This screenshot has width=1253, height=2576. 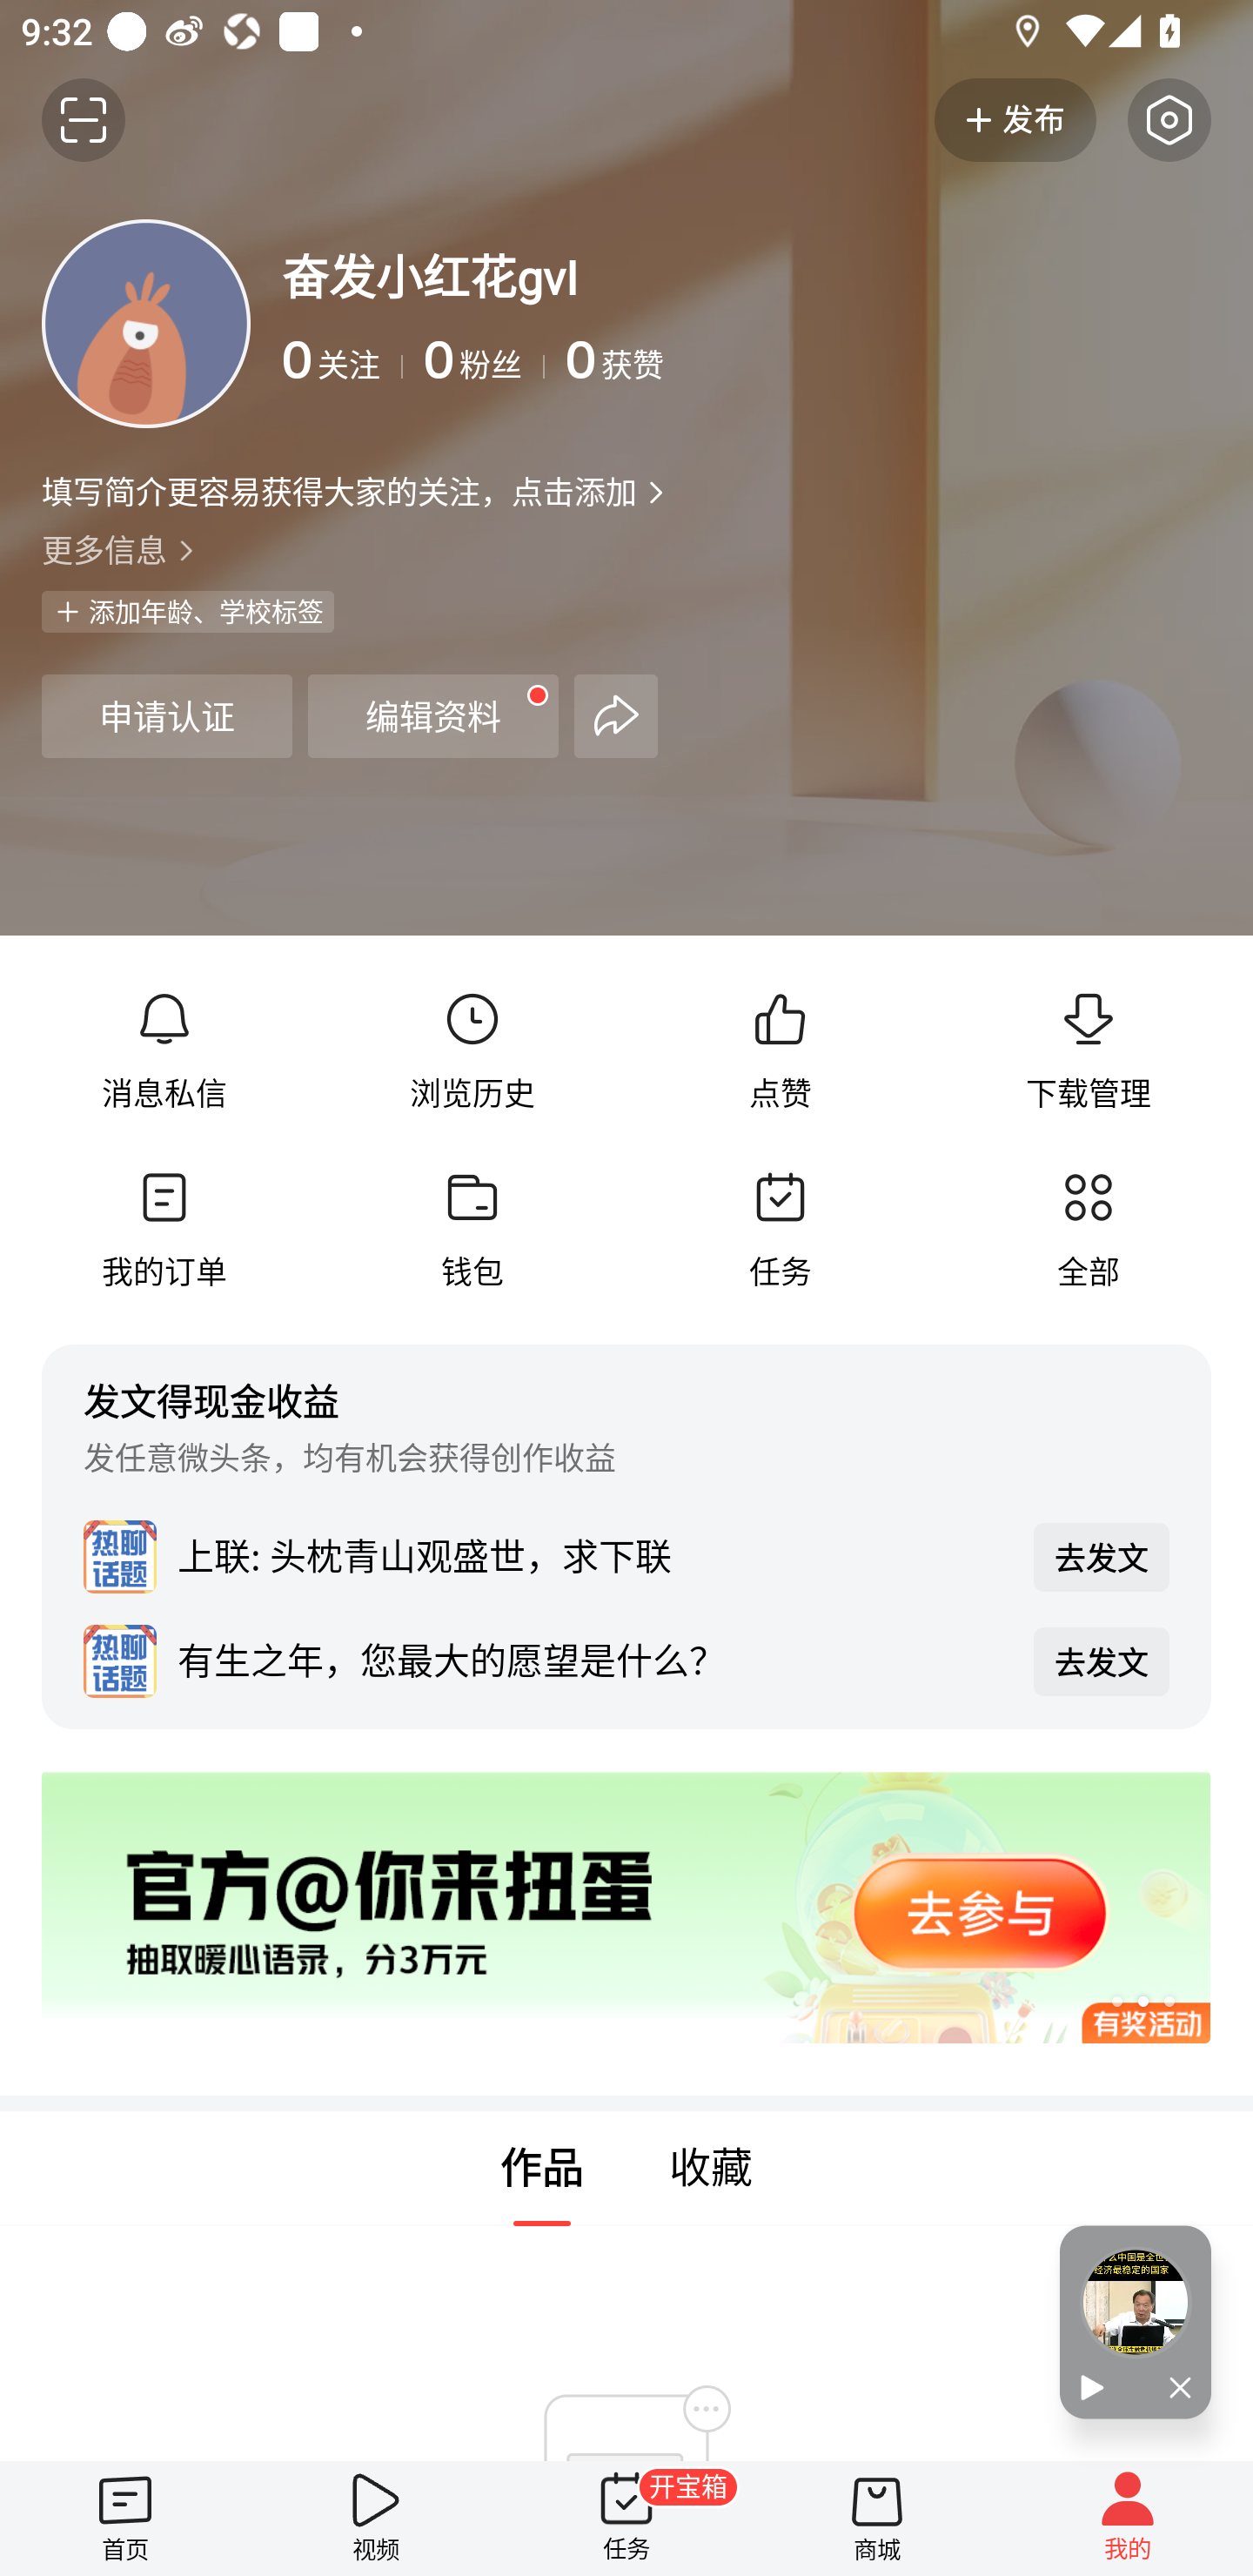 What do you see at coordinates (350, 1457) in the screenshot?
I see `发任意微头条，均有机会获得创作收益` at bounding box center [350, 1457].